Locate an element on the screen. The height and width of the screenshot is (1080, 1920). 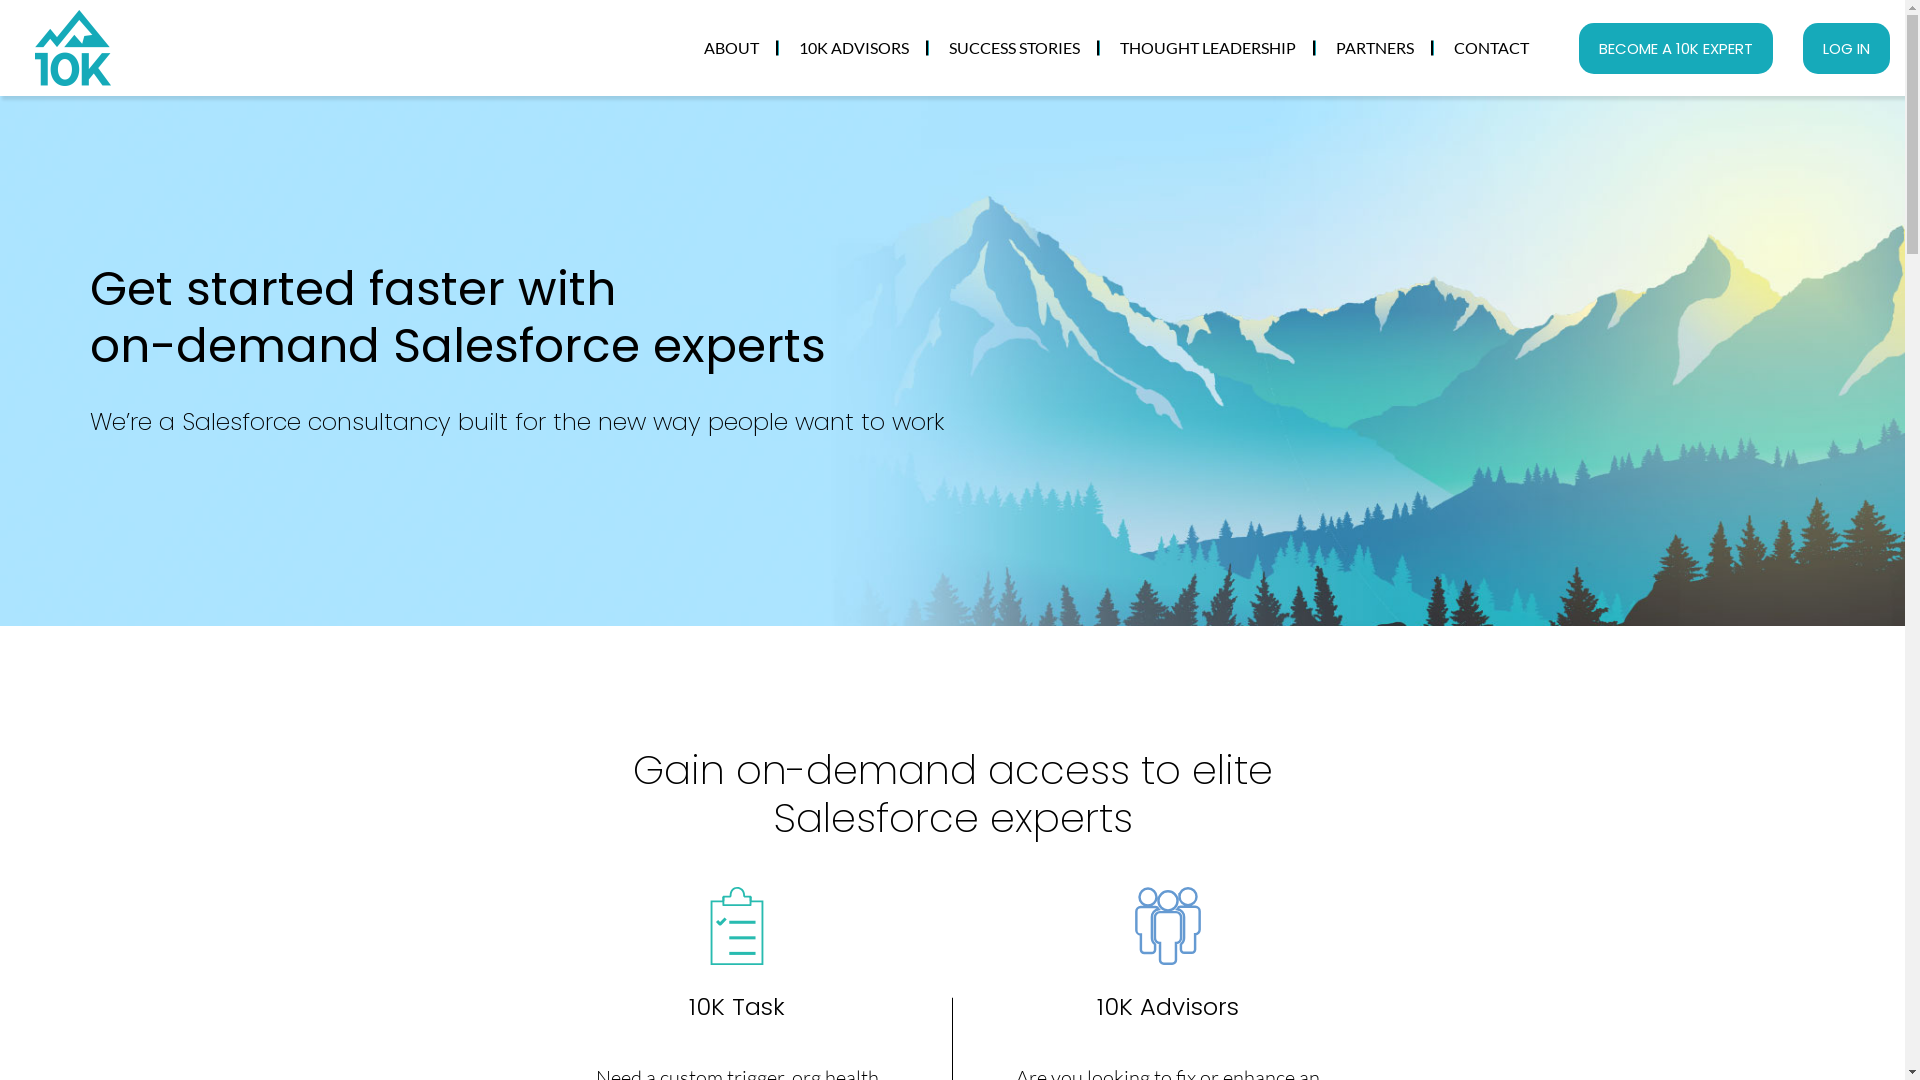
LOG IN is located at coordinates (1846, 48).